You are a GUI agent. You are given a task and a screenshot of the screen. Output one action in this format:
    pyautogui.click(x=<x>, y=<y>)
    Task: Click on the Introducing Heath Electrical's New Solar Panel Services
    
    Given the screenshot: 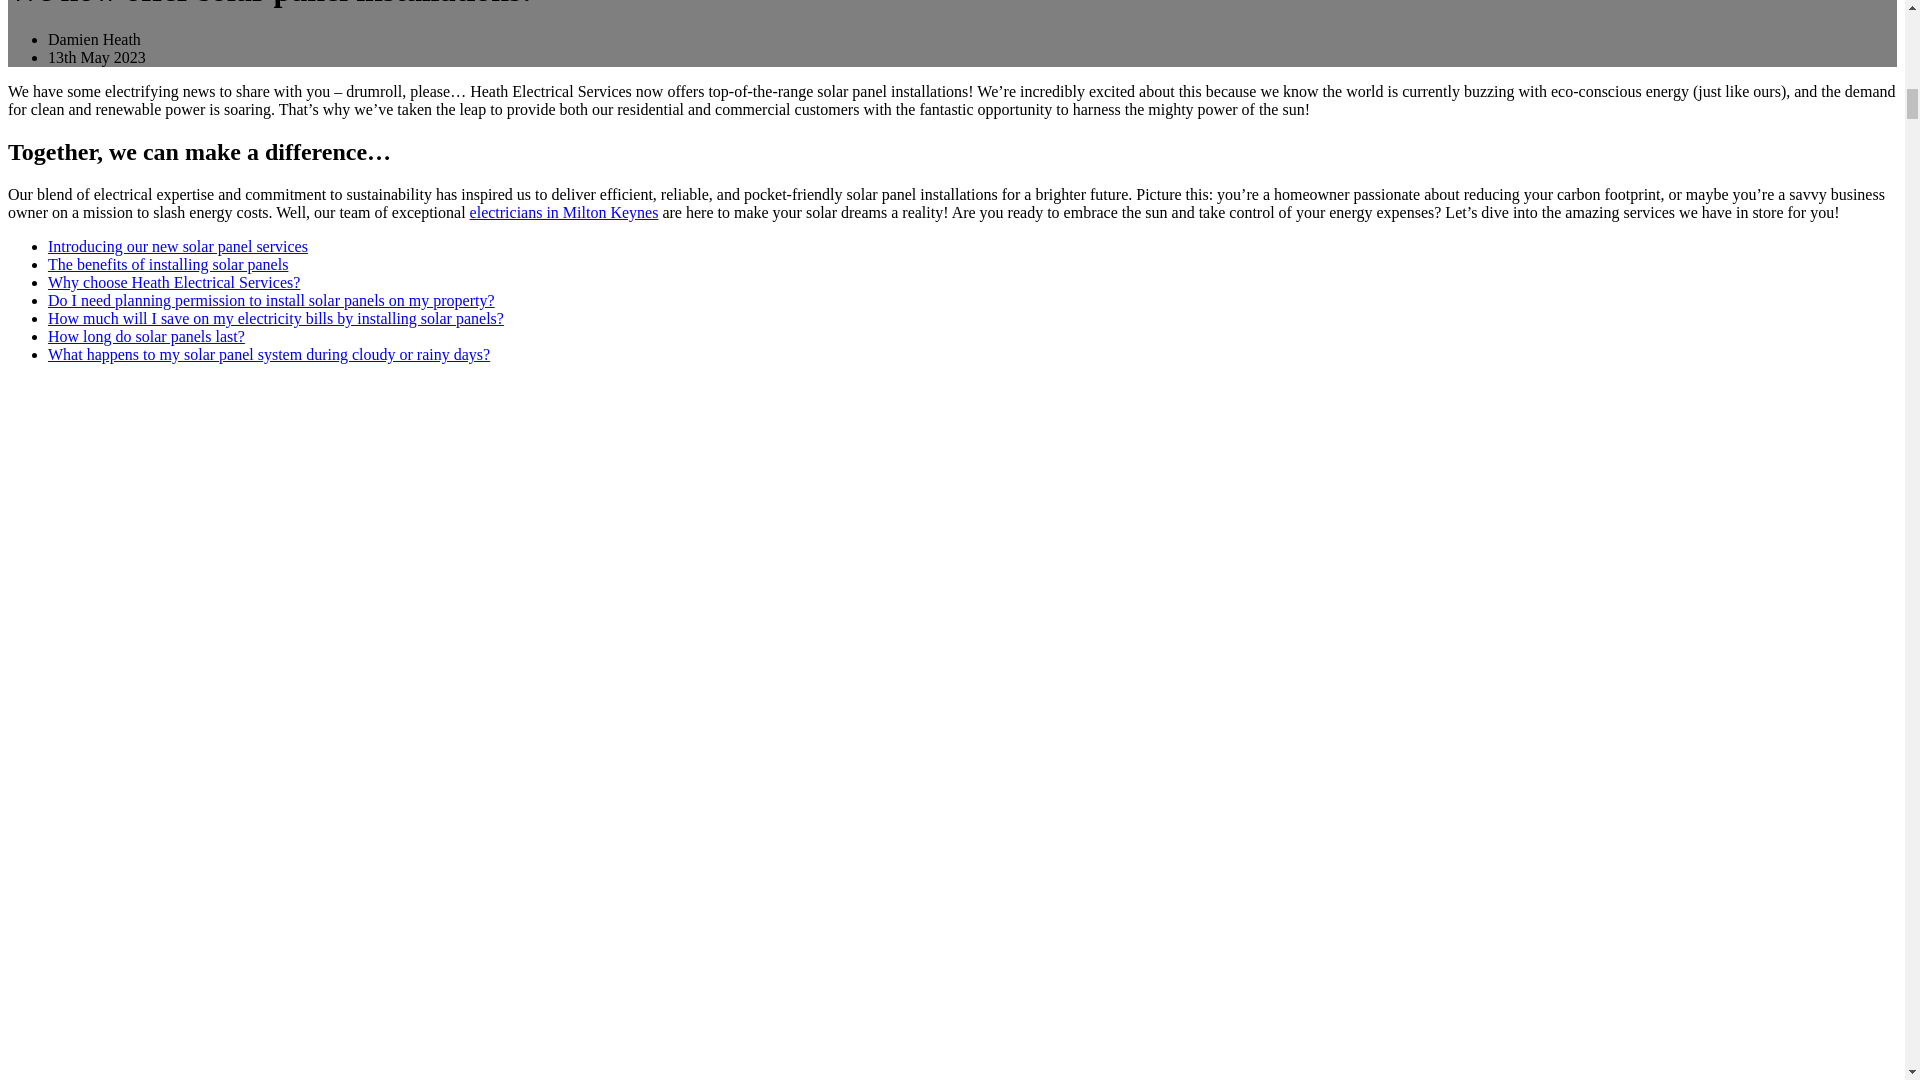 What is the action you would take?
    pyautogui.click(x=178, y=246)
    